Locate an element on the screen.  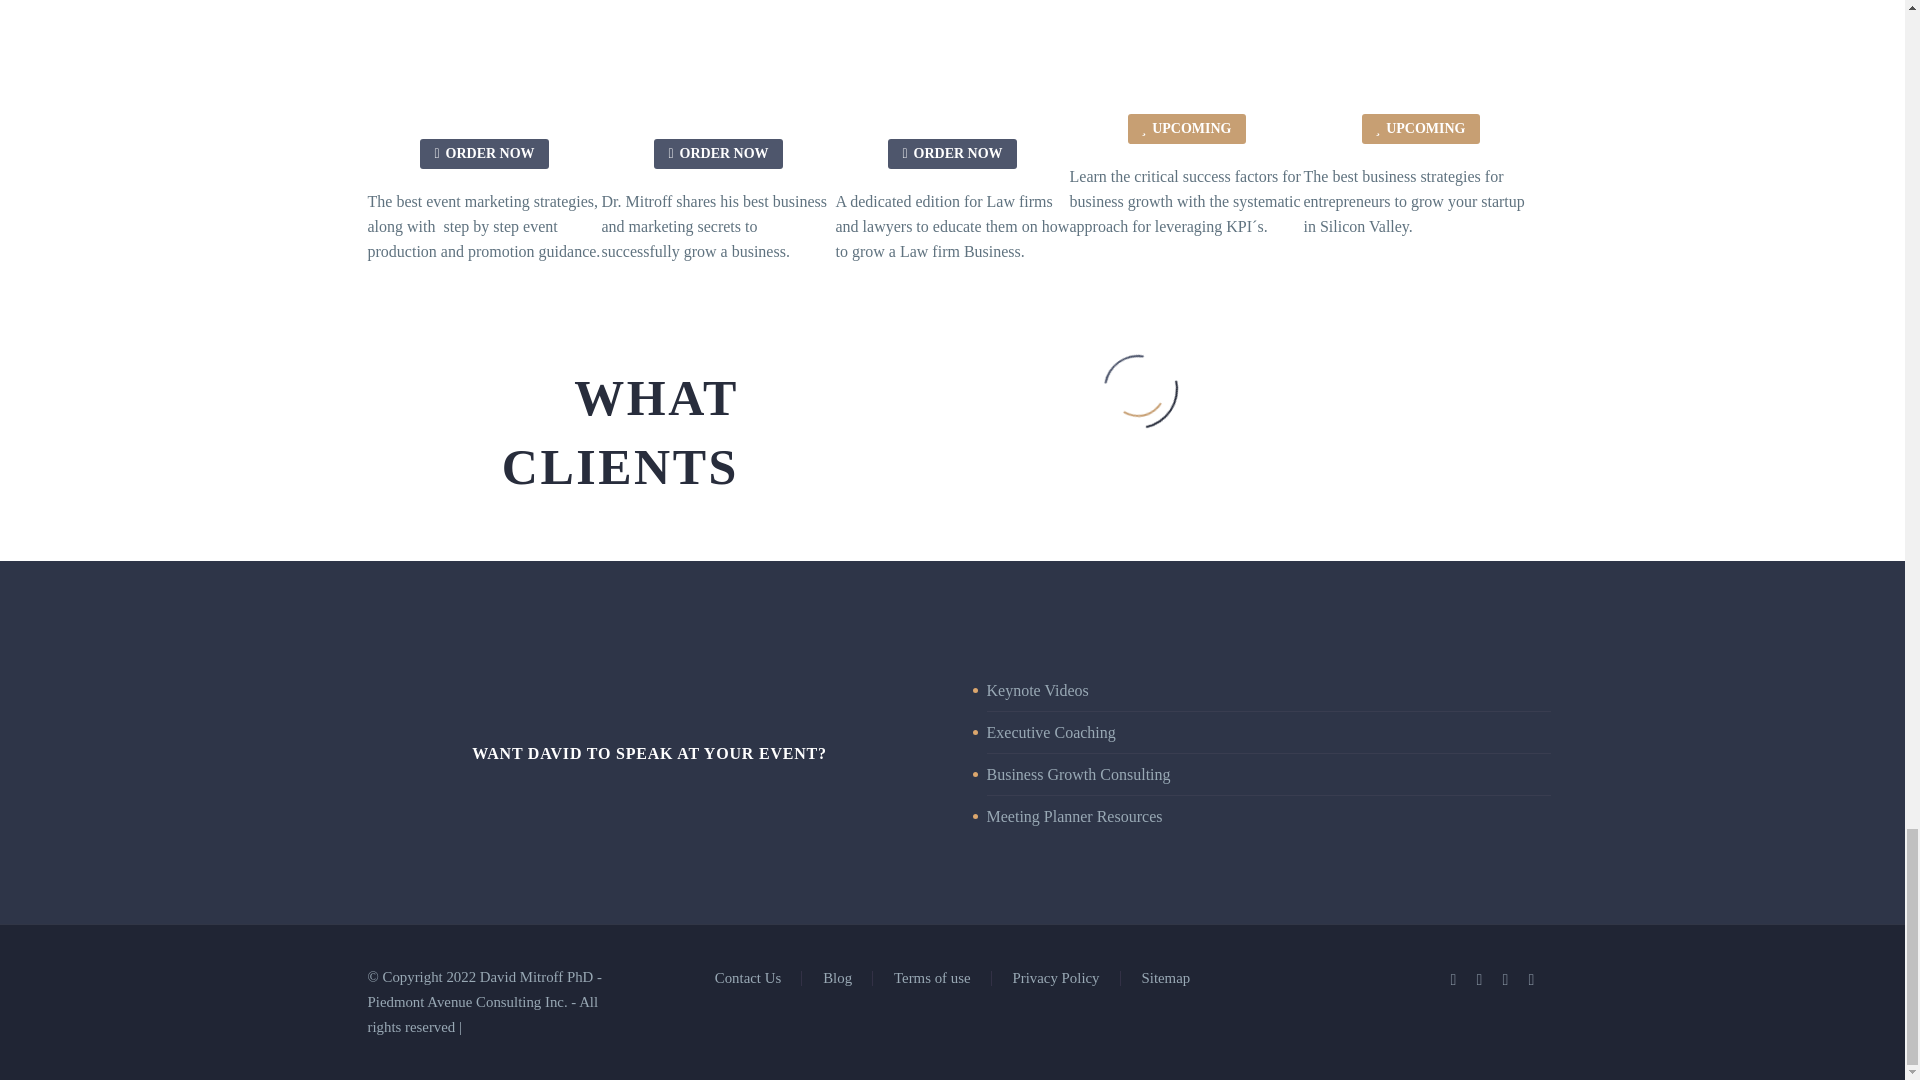
UPCOMING is located at coordinates (1187, 128).